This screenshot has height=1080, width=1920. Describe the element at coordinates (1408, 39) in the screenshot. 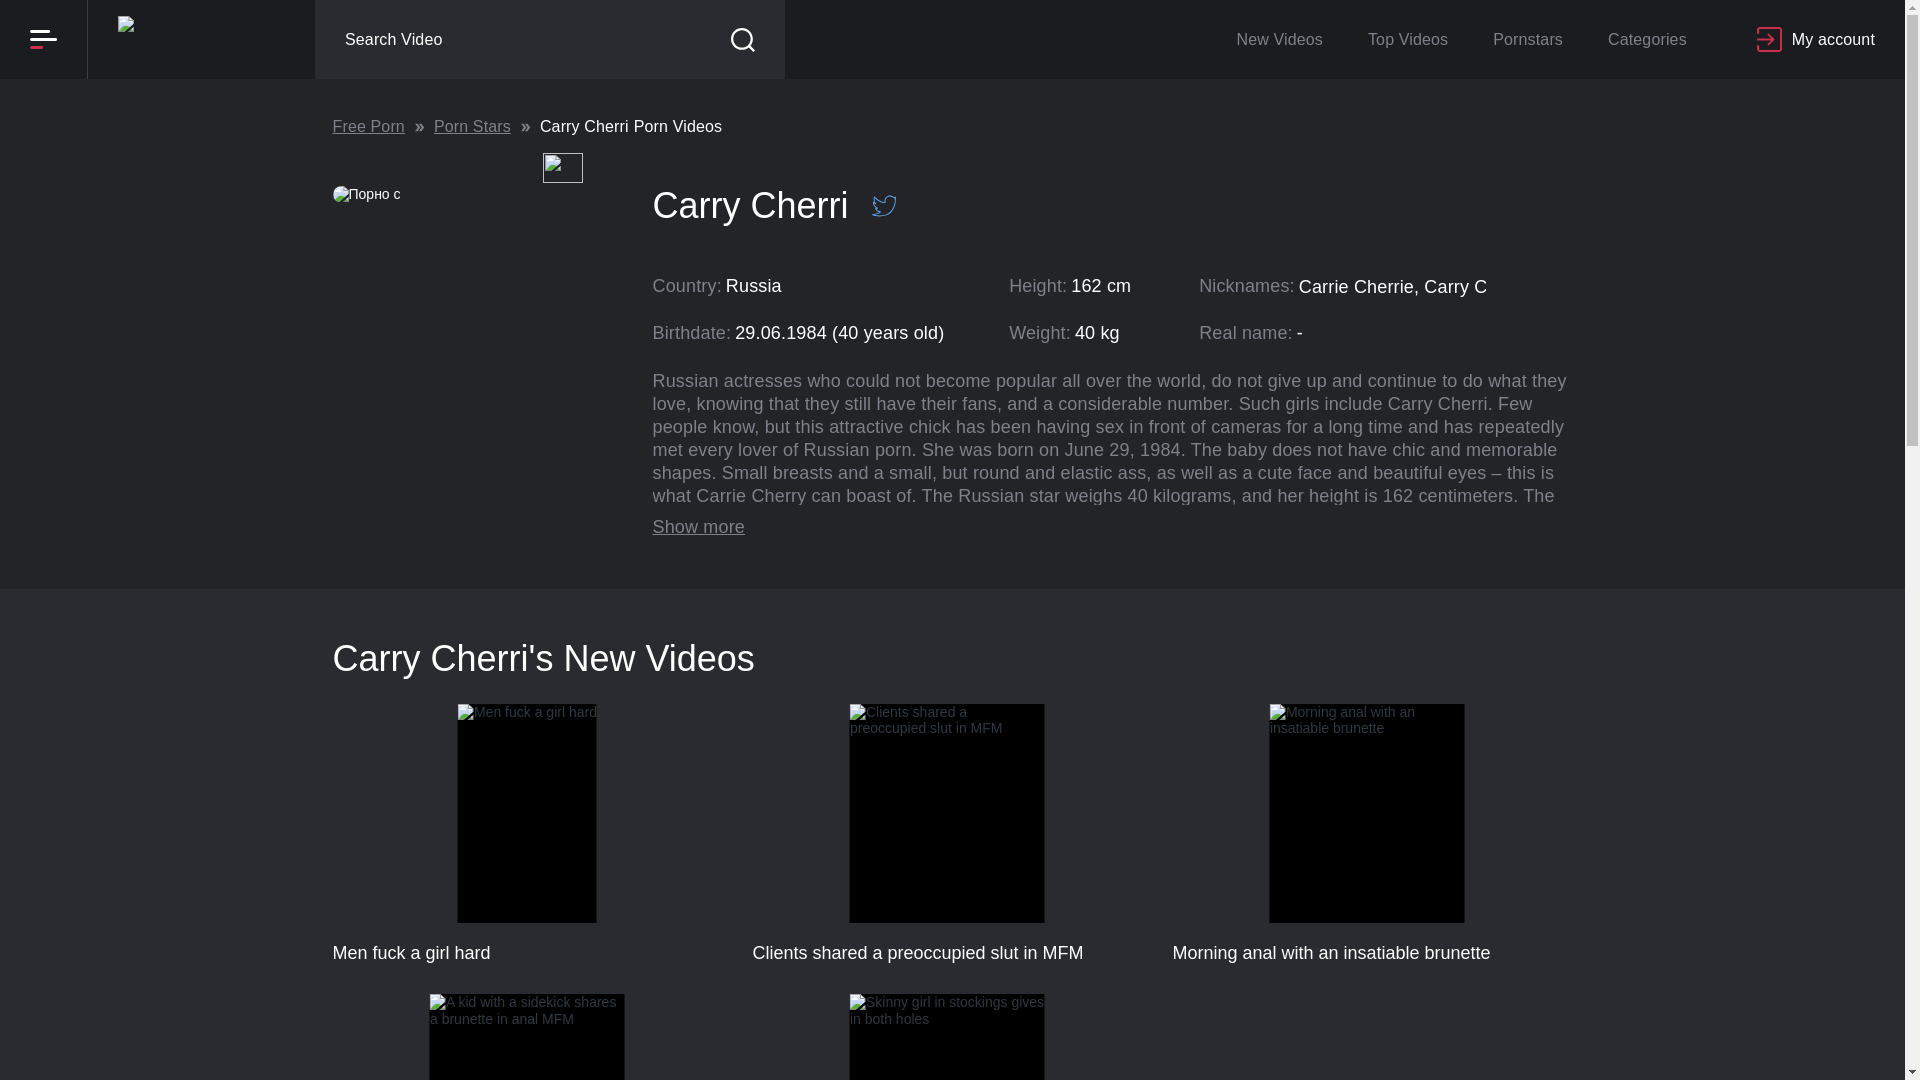

I see `A kid with a sidekick shares a brunette in anal MFM` at that location.